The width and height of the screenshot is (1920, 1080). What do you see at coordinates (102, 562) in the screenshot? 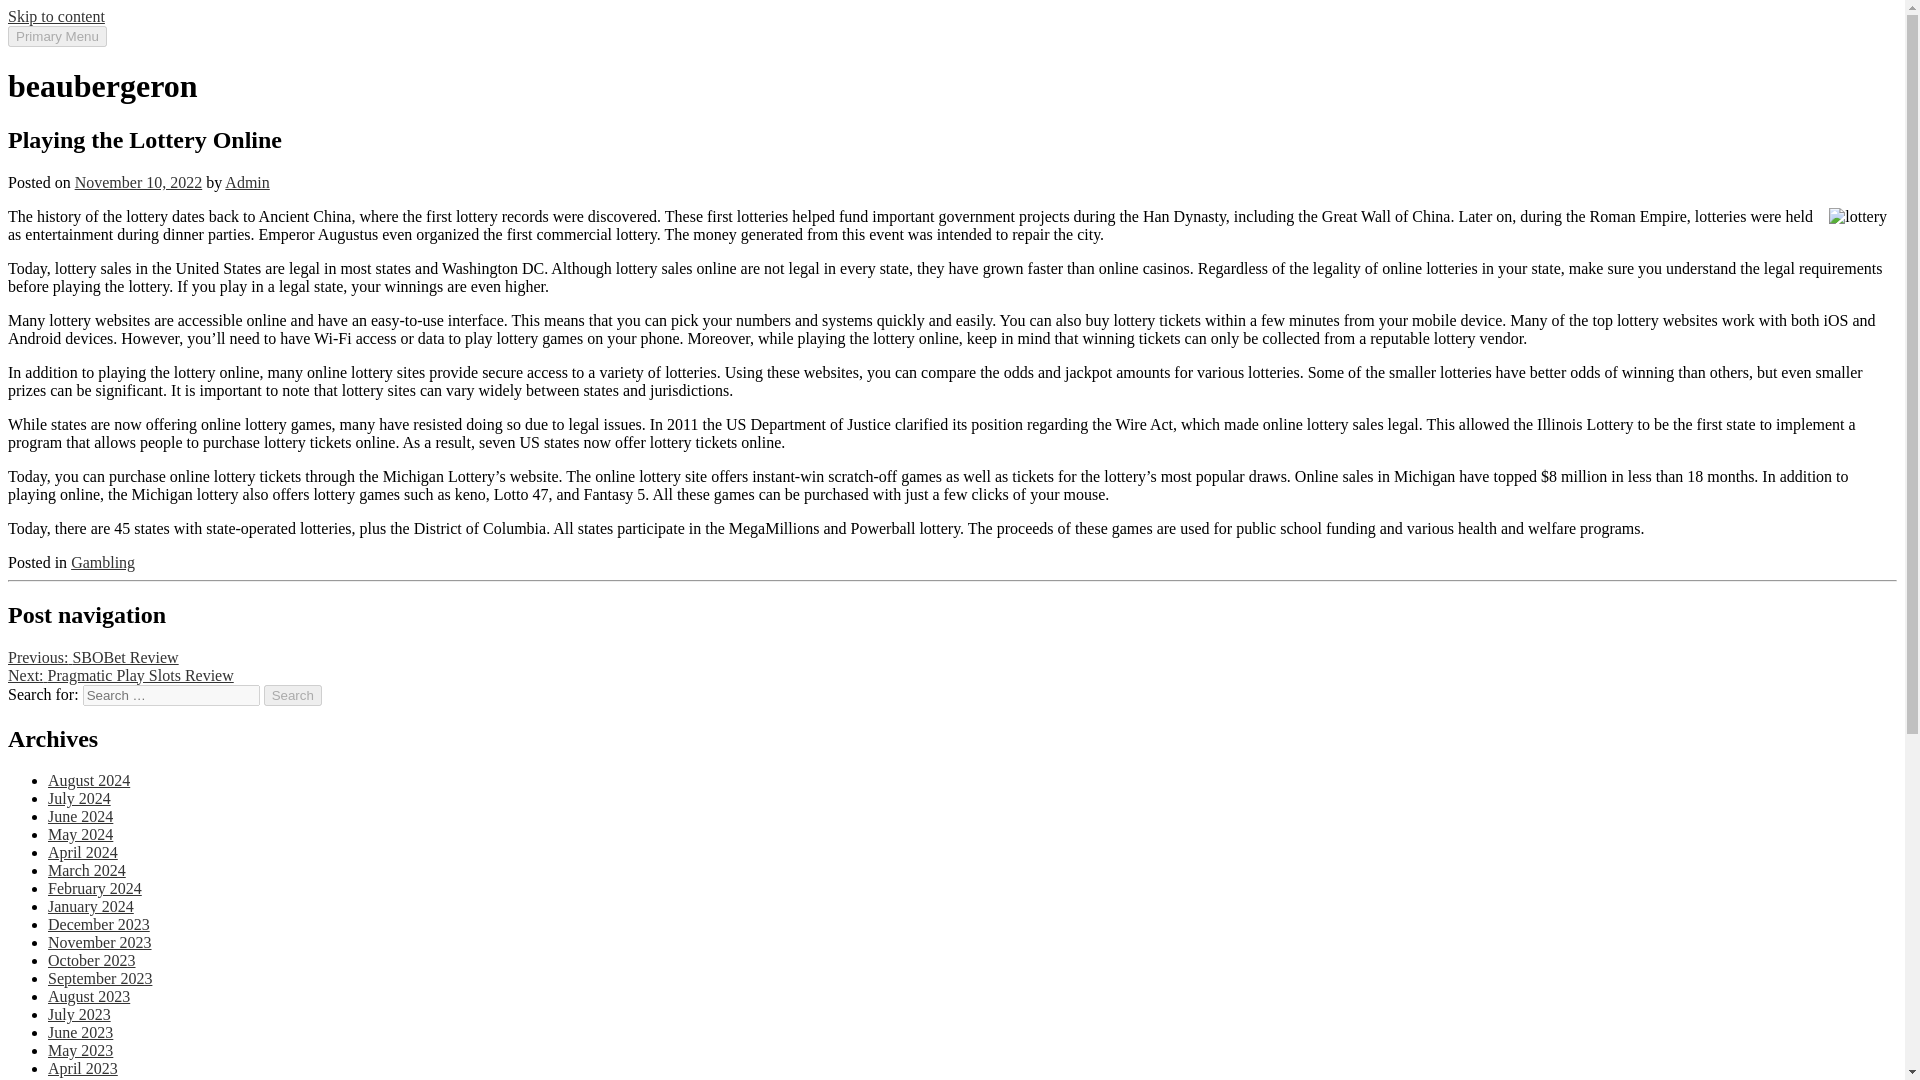
I see `Gambling` at bounding box center [102, 562].